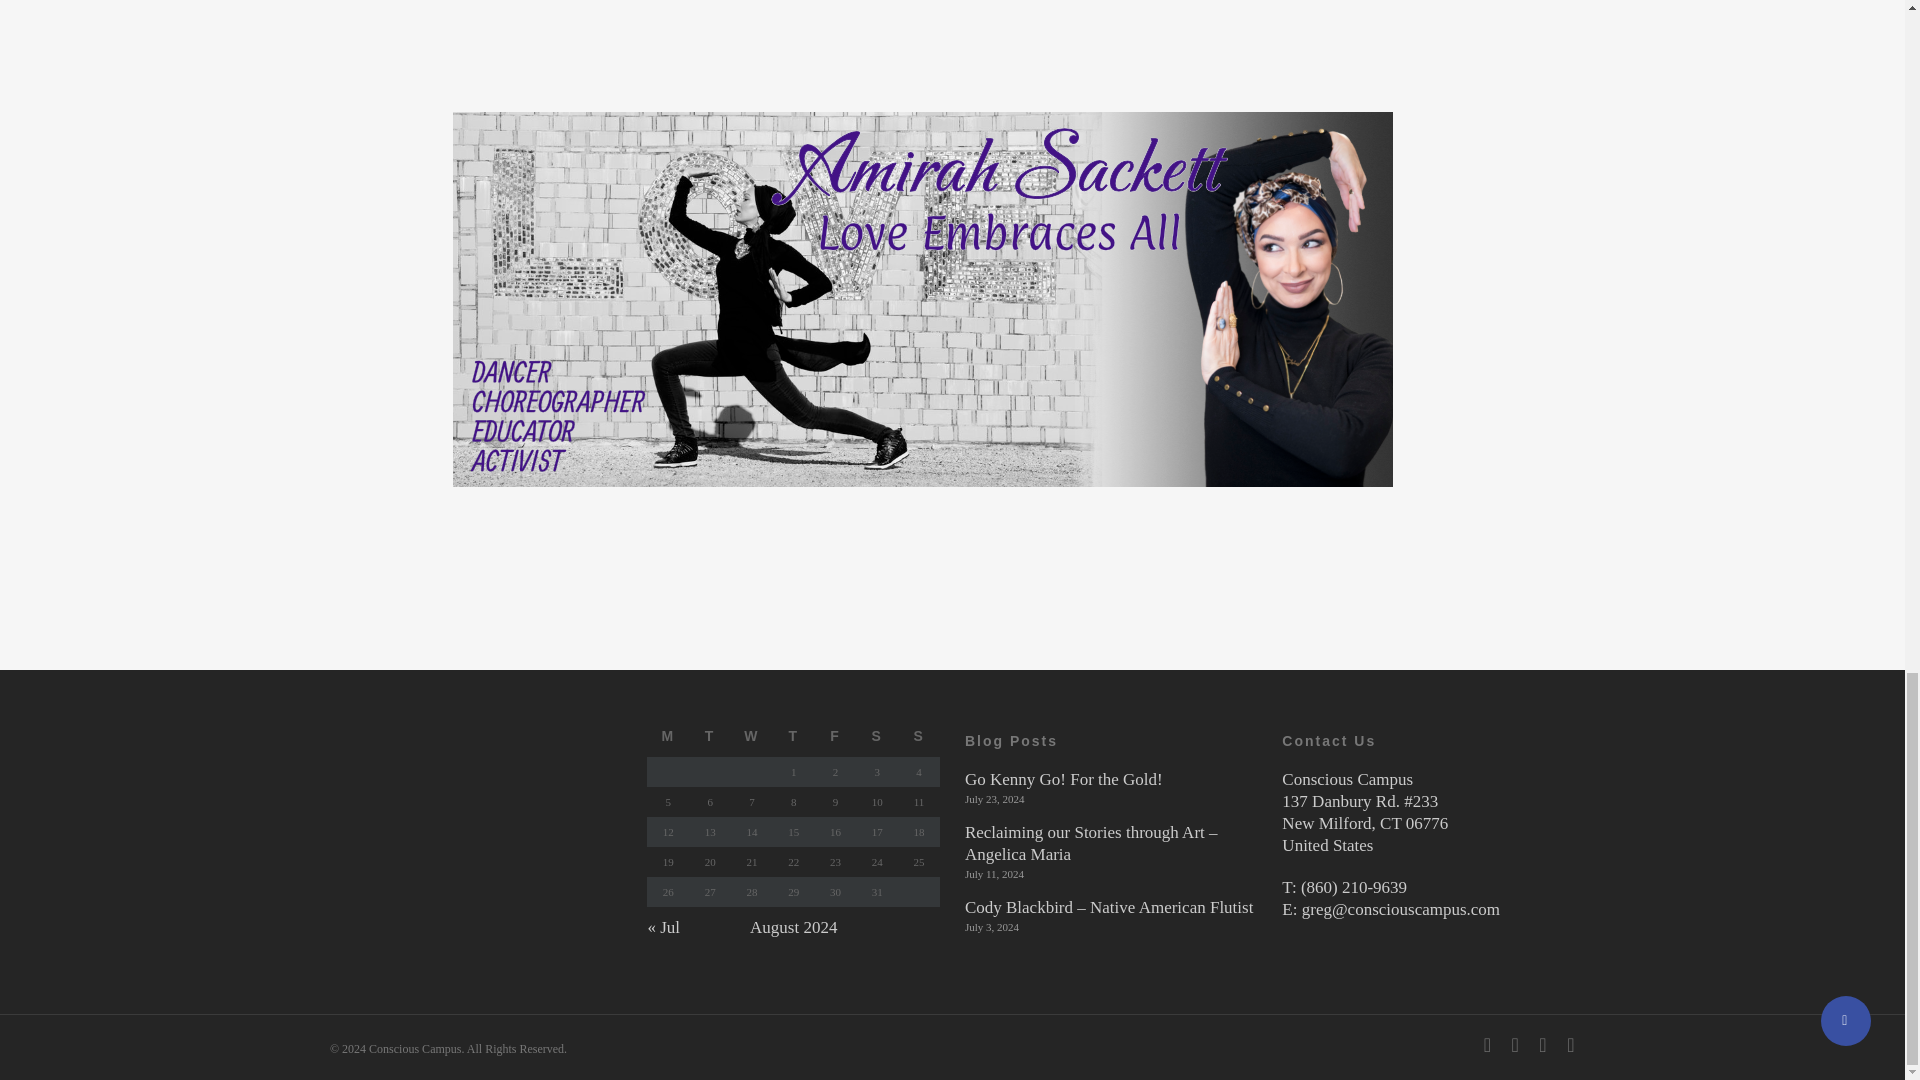  I want to click on Saturday, so click(877, 740).